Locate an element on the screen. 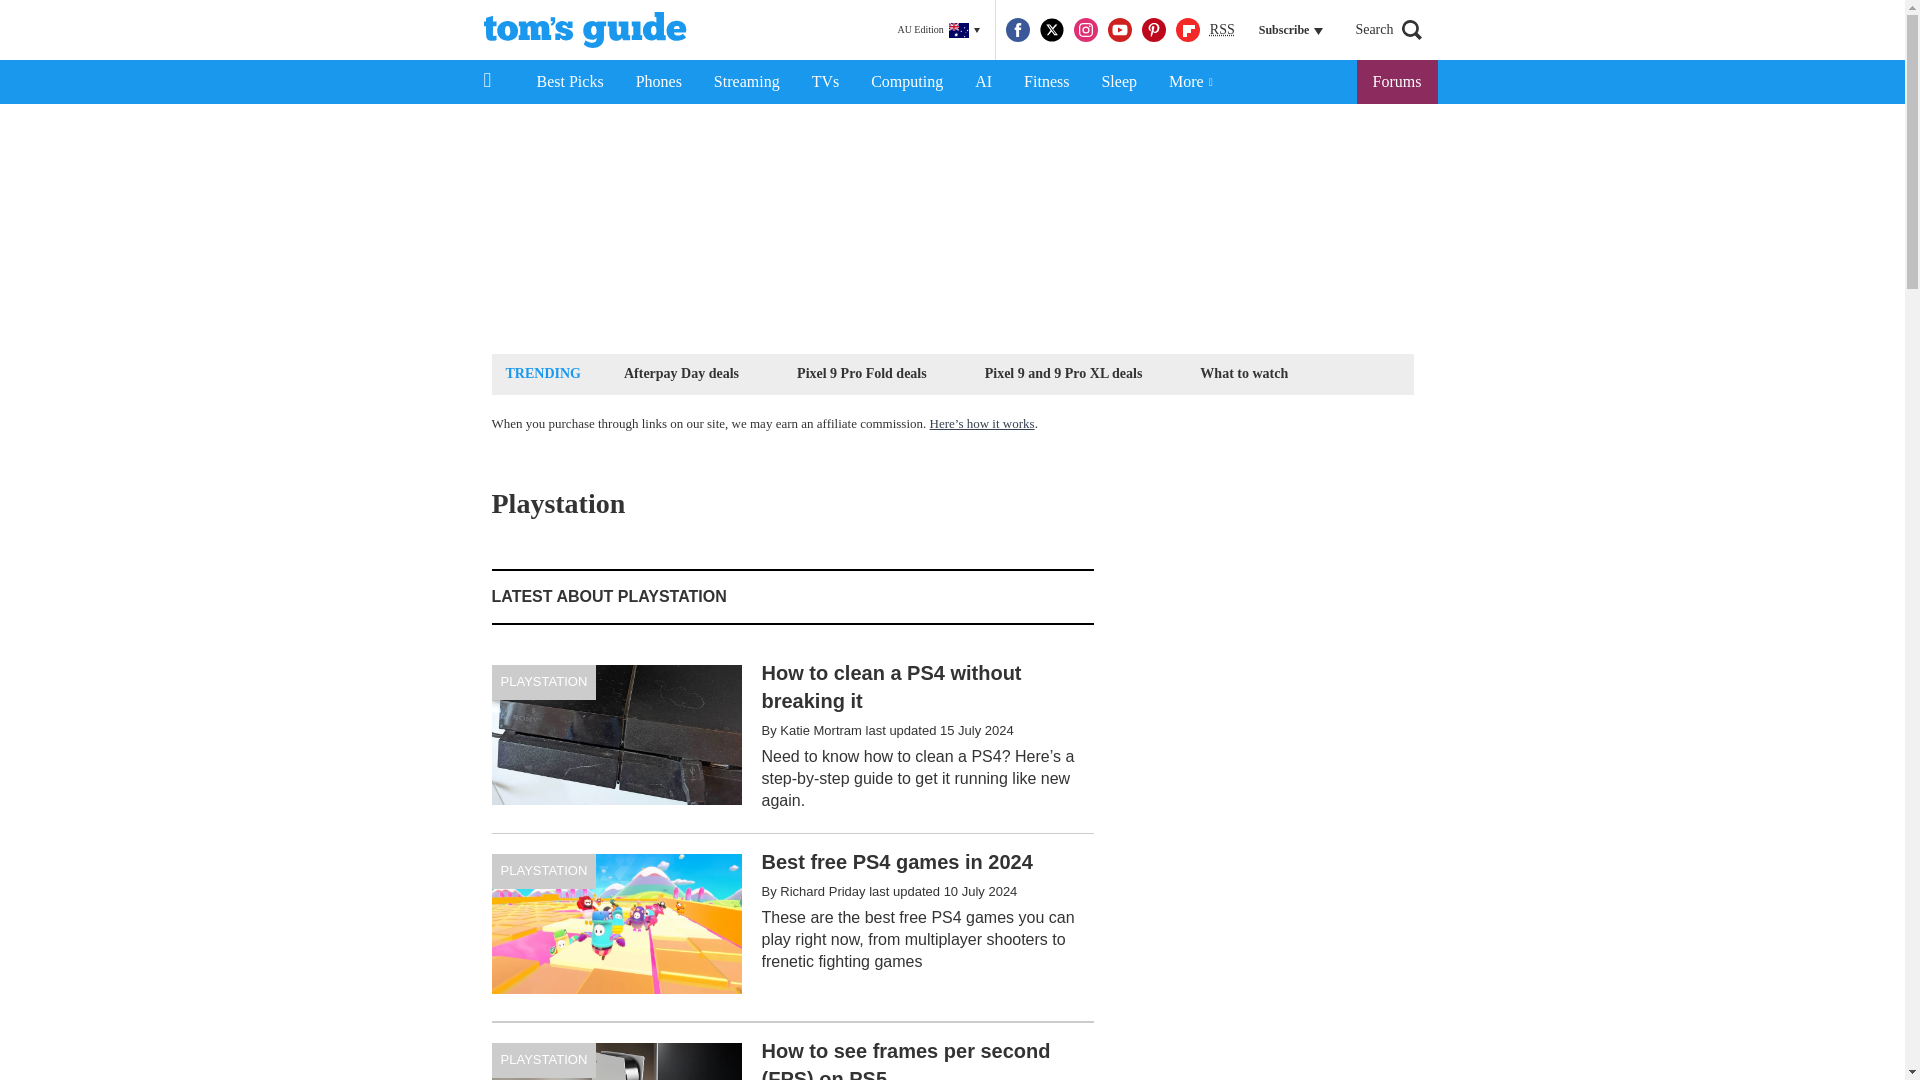  RSS is located at coordinates (1222, 30).